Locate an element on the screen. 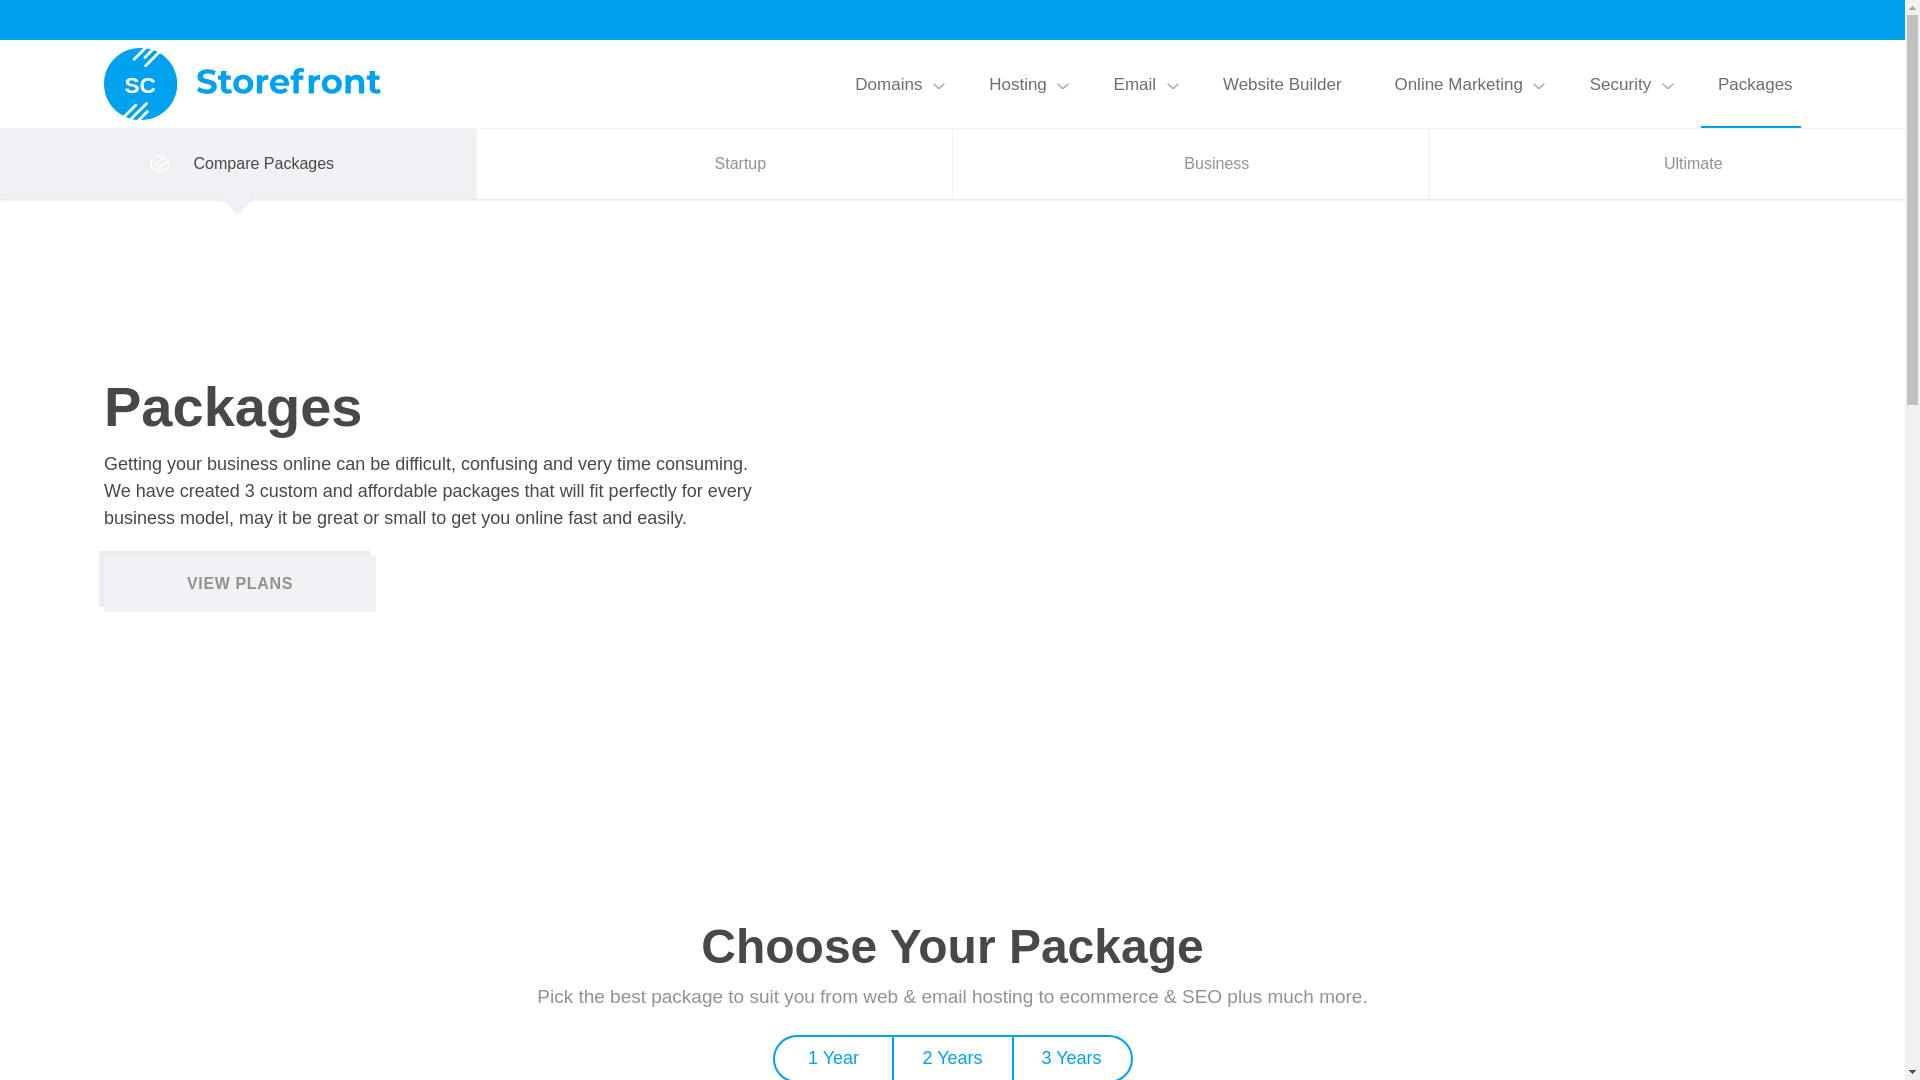 The image size is (1920, 1080). SC is located at coordinates (244, 83).